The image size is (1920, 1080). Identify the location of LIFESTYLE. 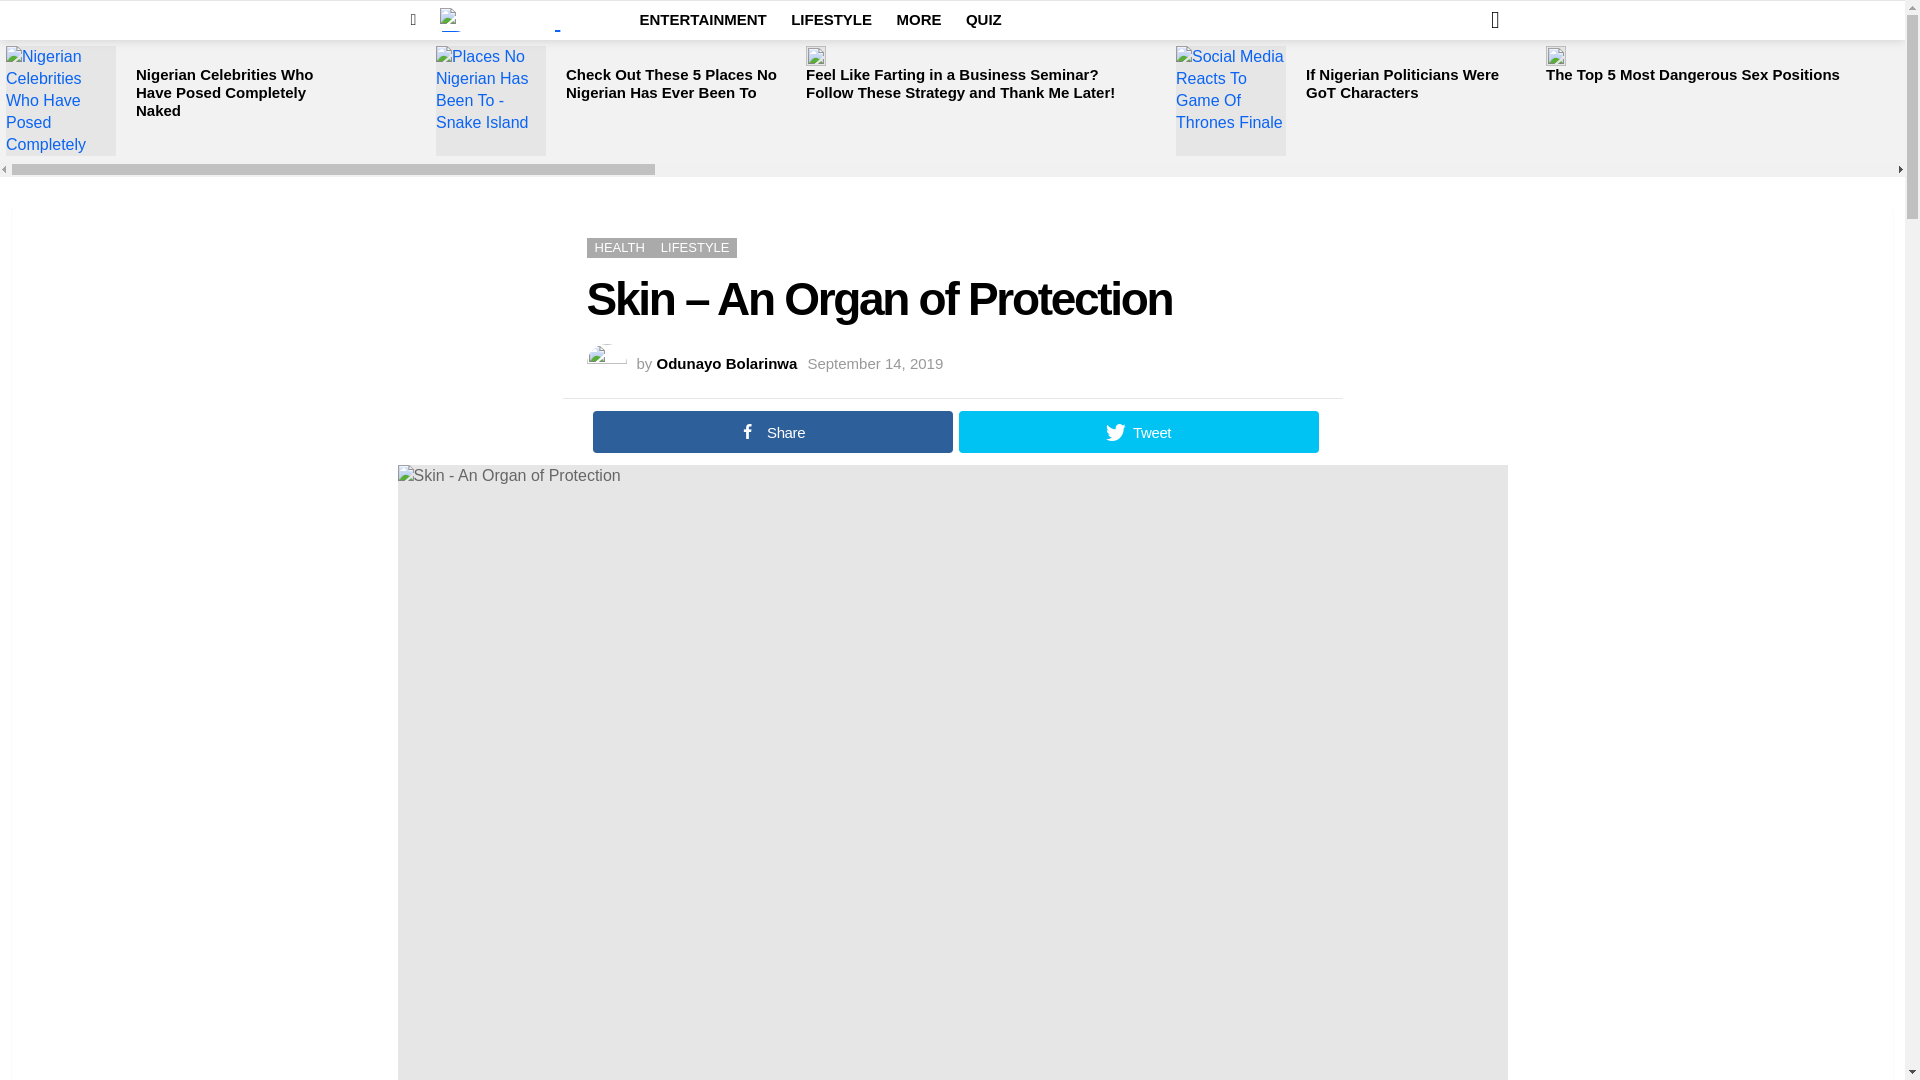
(831, 20).